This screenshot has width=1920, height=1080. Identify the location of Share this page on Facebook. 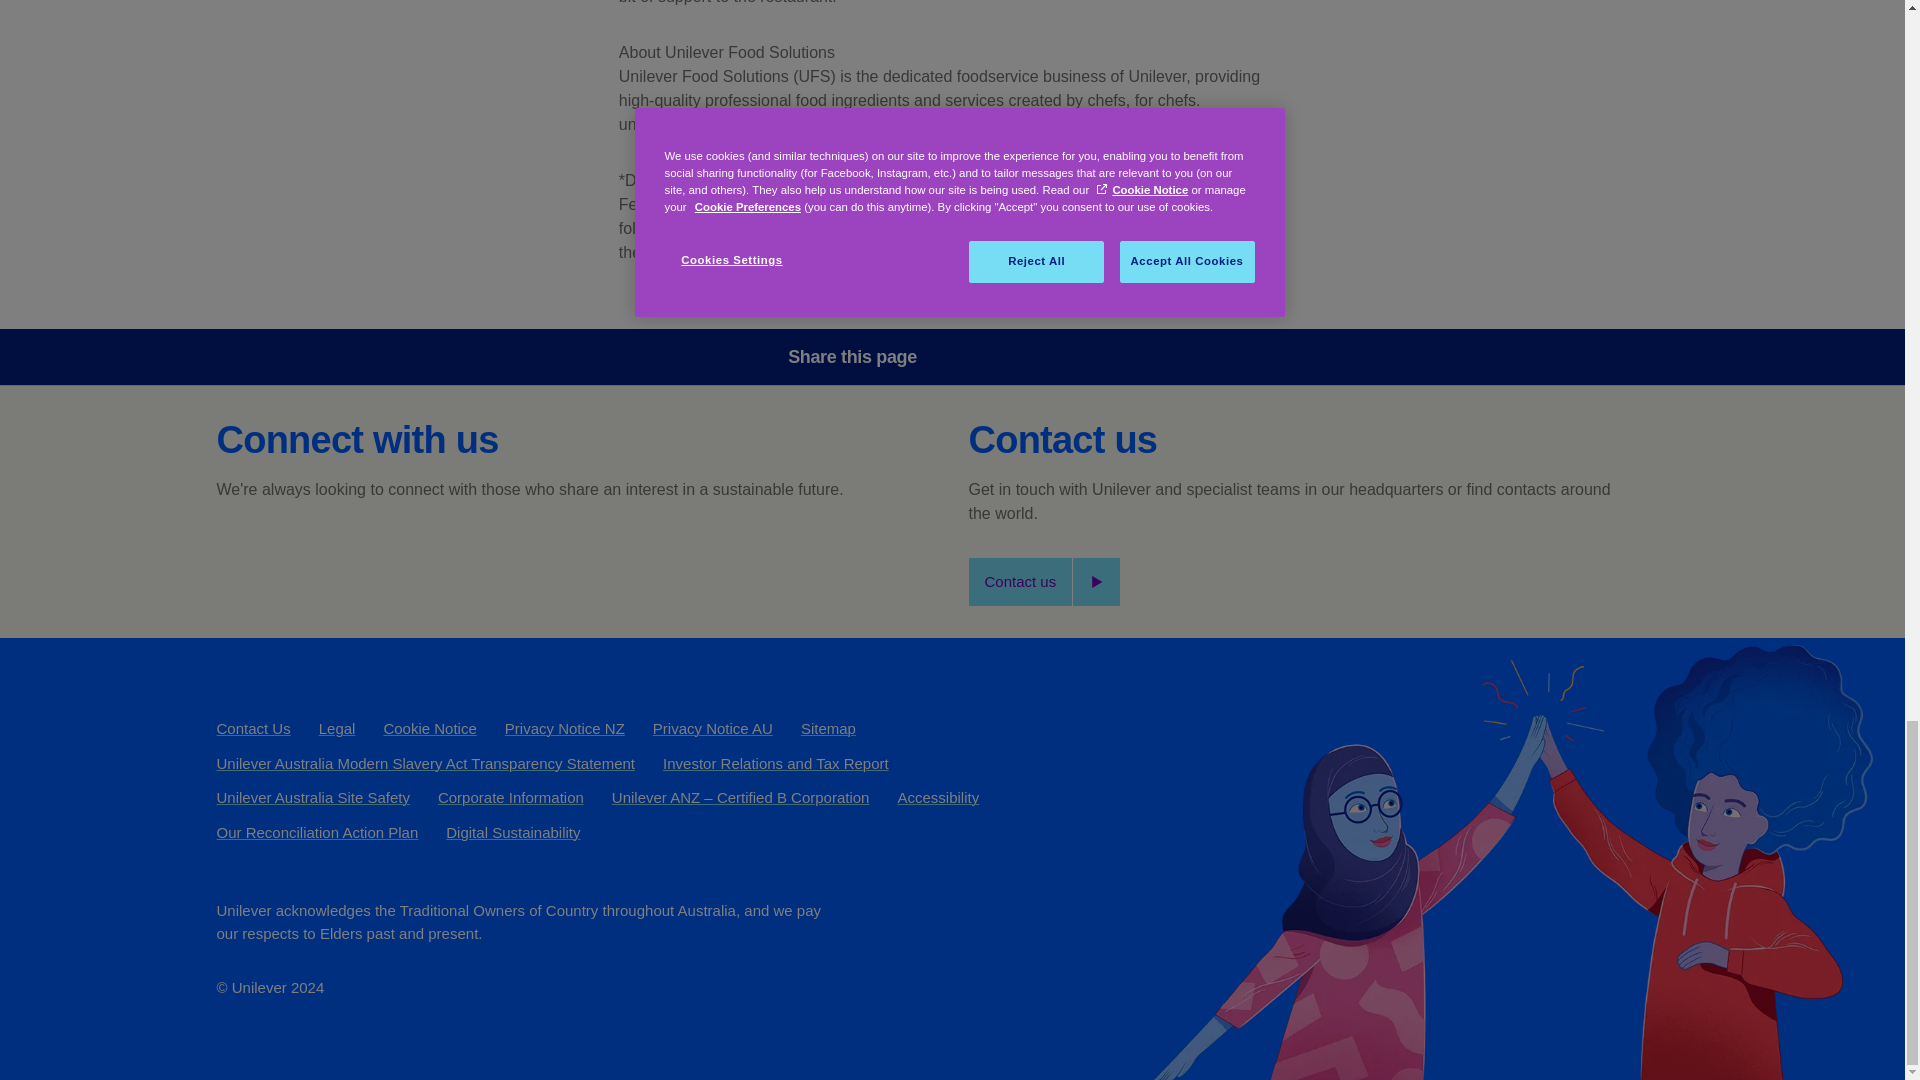
(976, 356).